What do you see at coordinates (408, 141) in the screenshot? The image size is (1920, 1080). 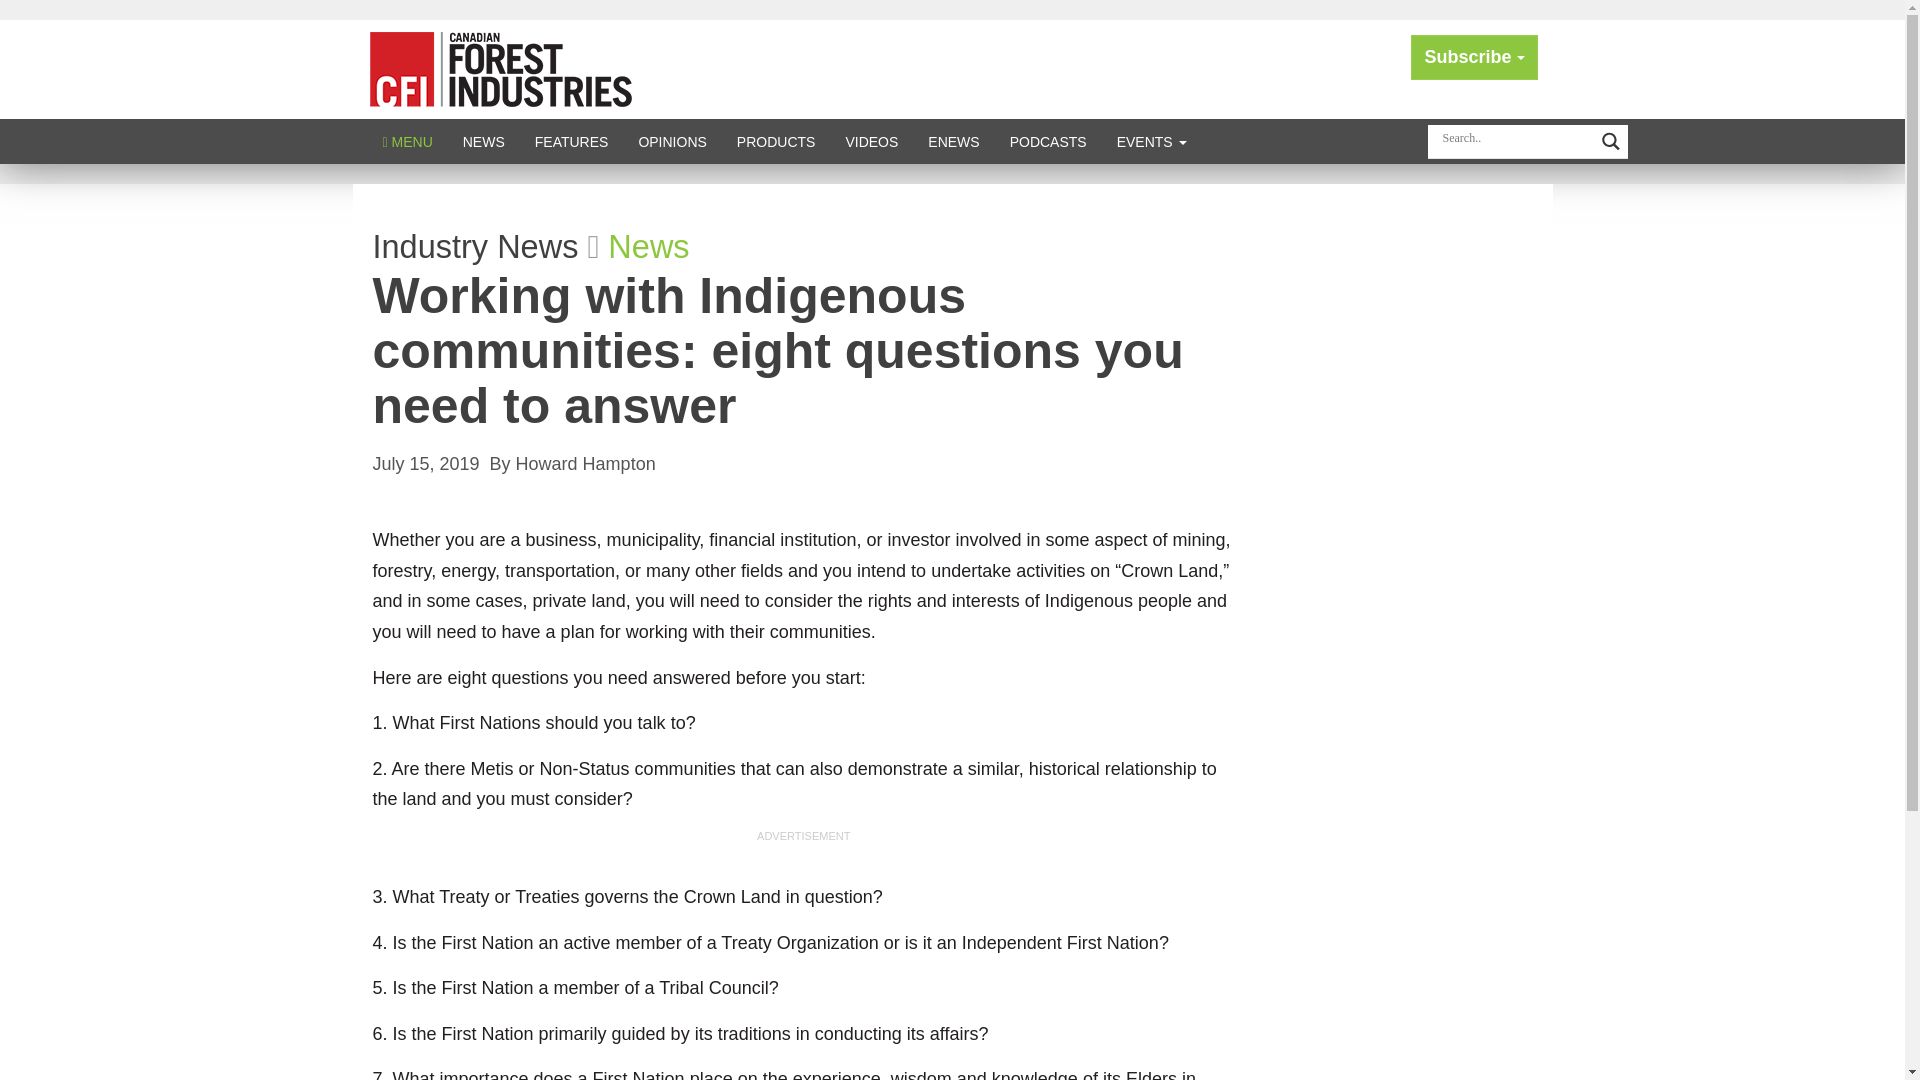 I see `MENU` at bounding box center [408, 141].